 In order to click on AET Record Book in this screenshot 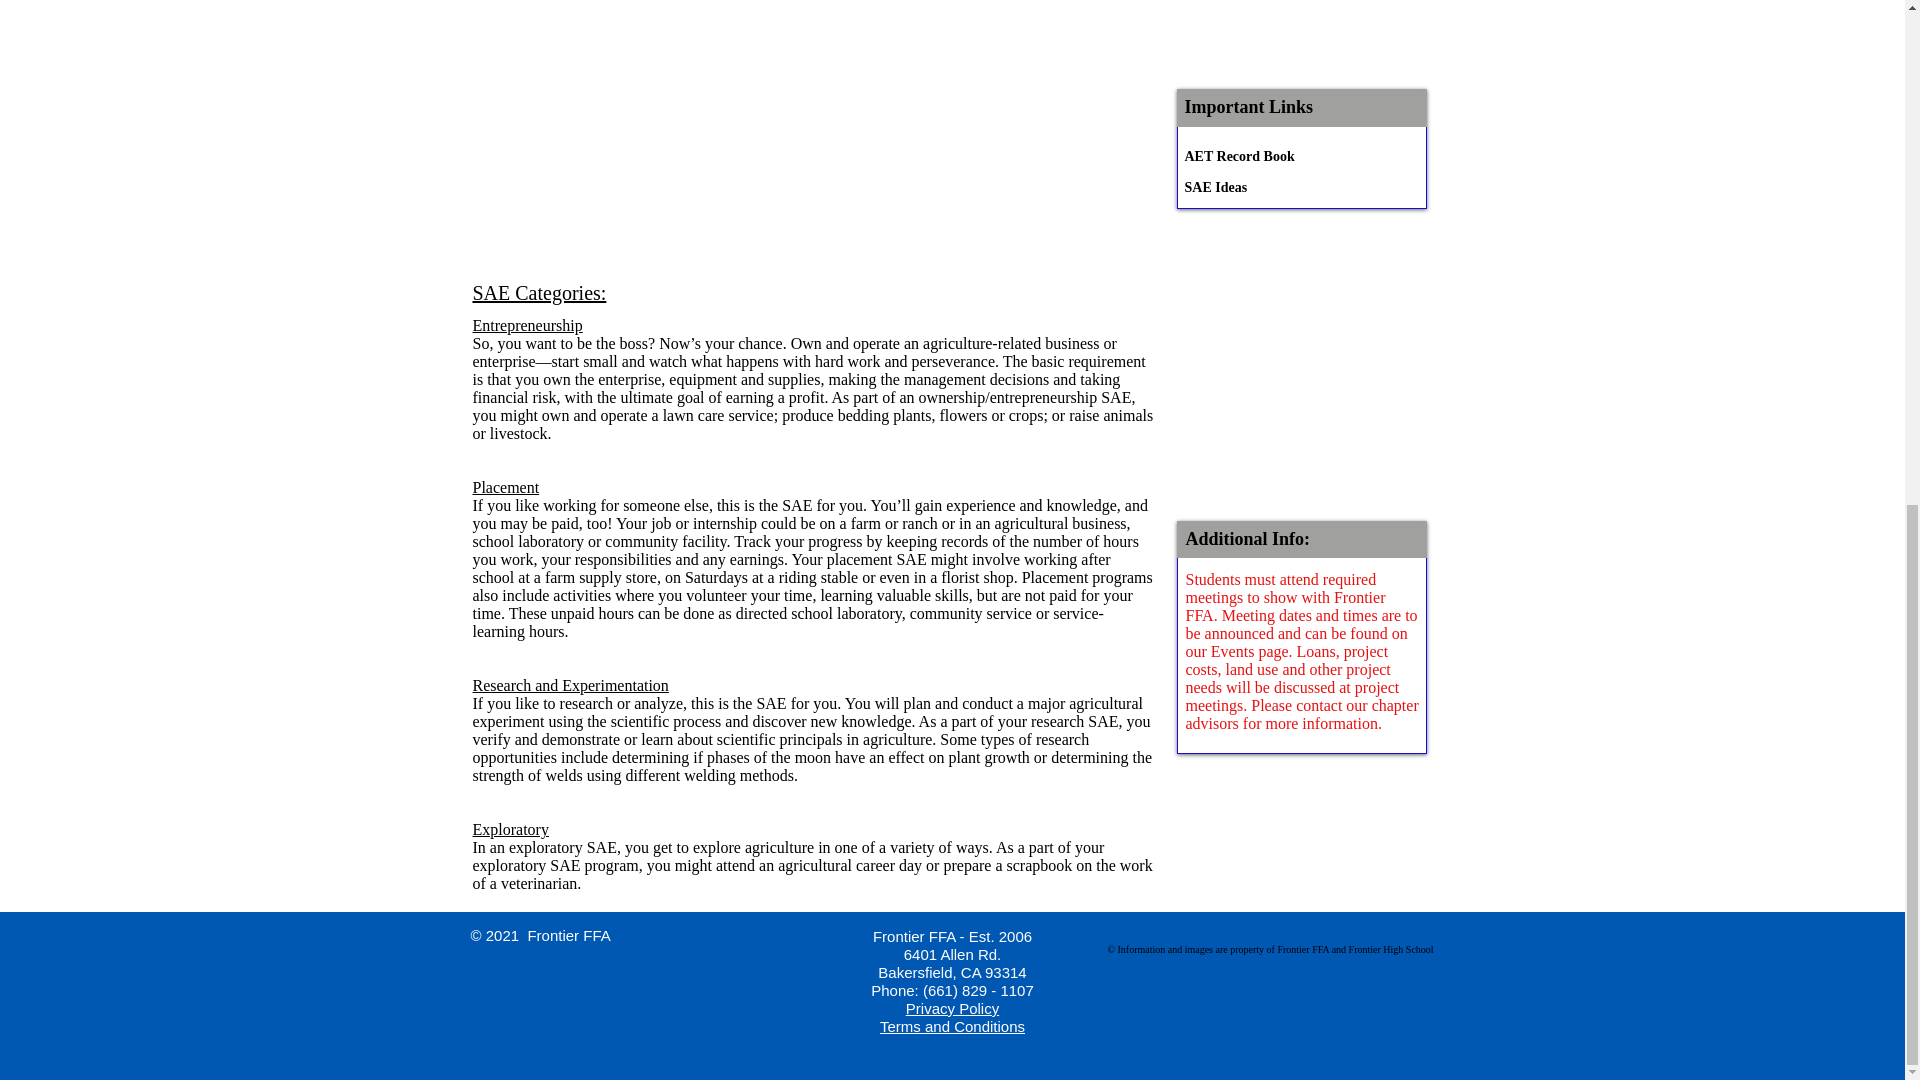, I will do `click(1255, 157)`.